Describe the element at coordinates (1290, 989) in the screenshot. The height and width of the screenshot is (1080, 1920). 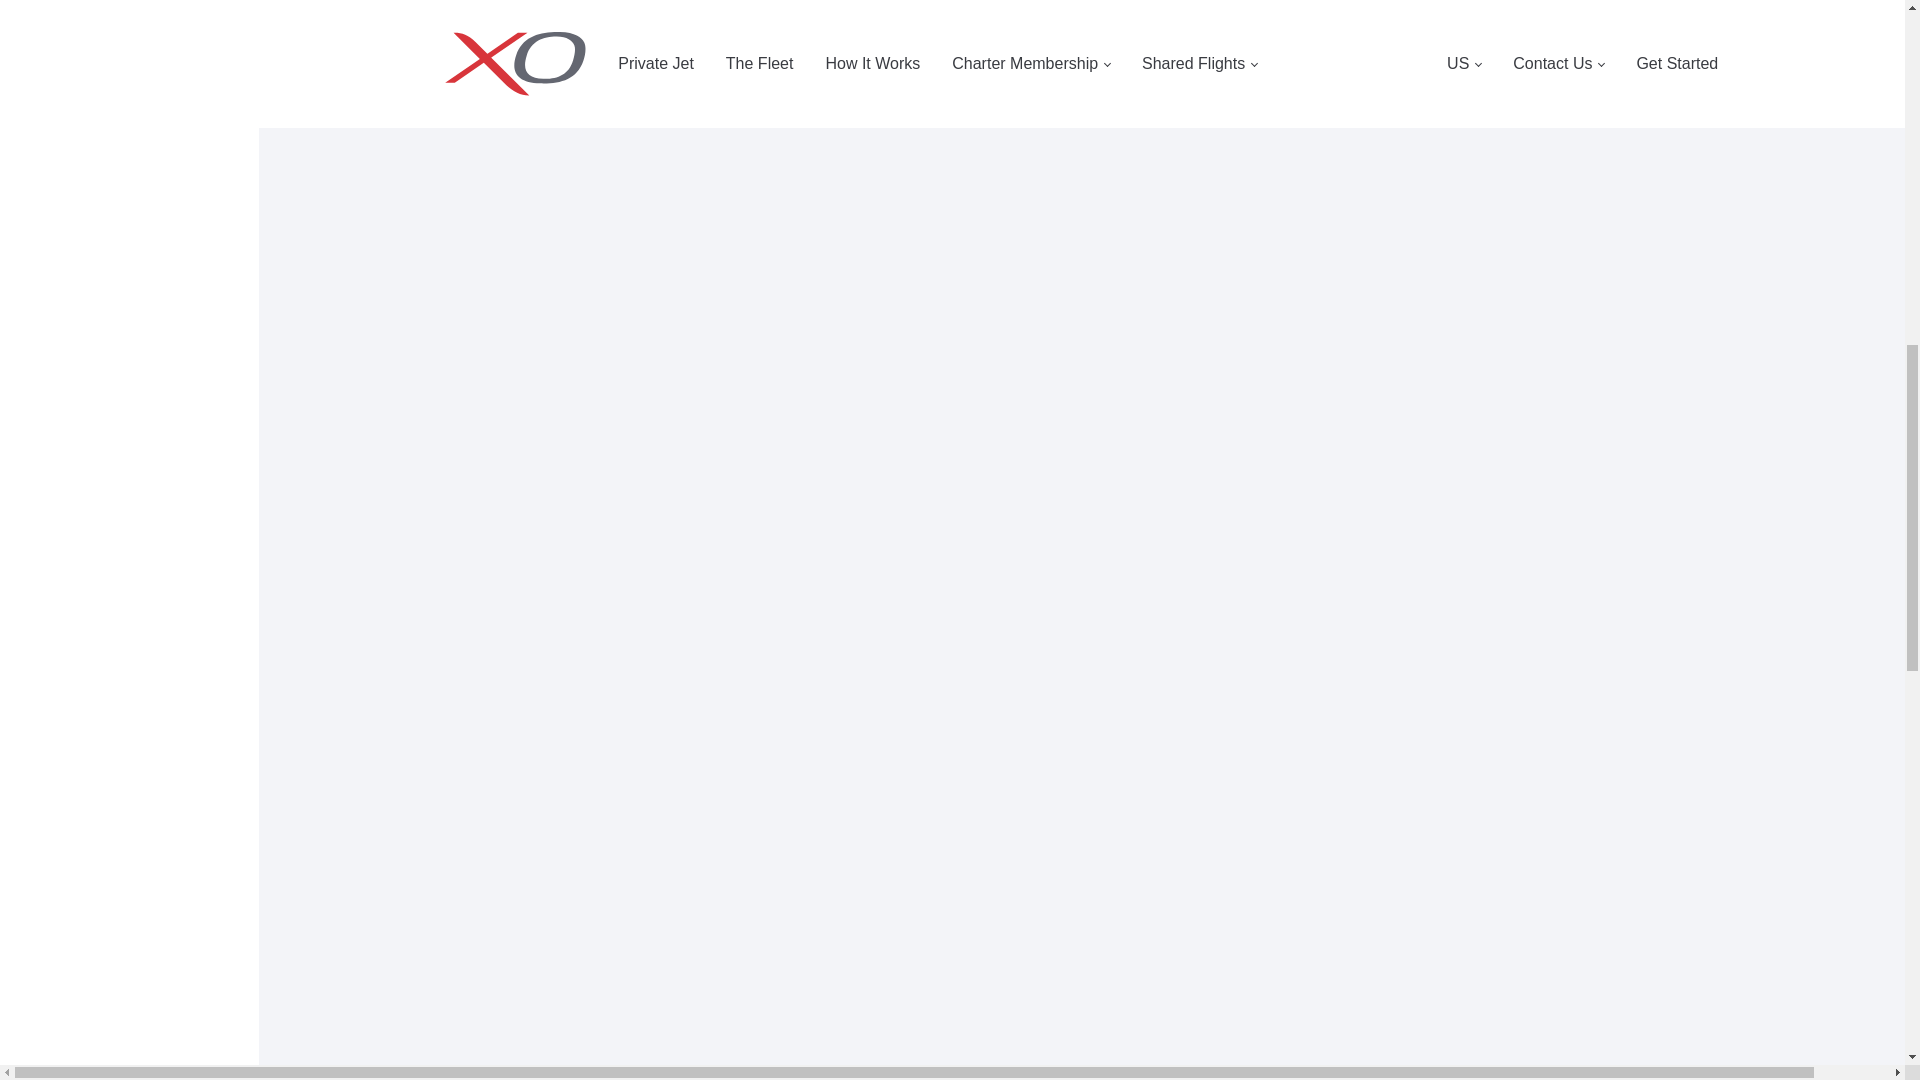
I see `The Ritz-Carlton, Osaka` at that location.